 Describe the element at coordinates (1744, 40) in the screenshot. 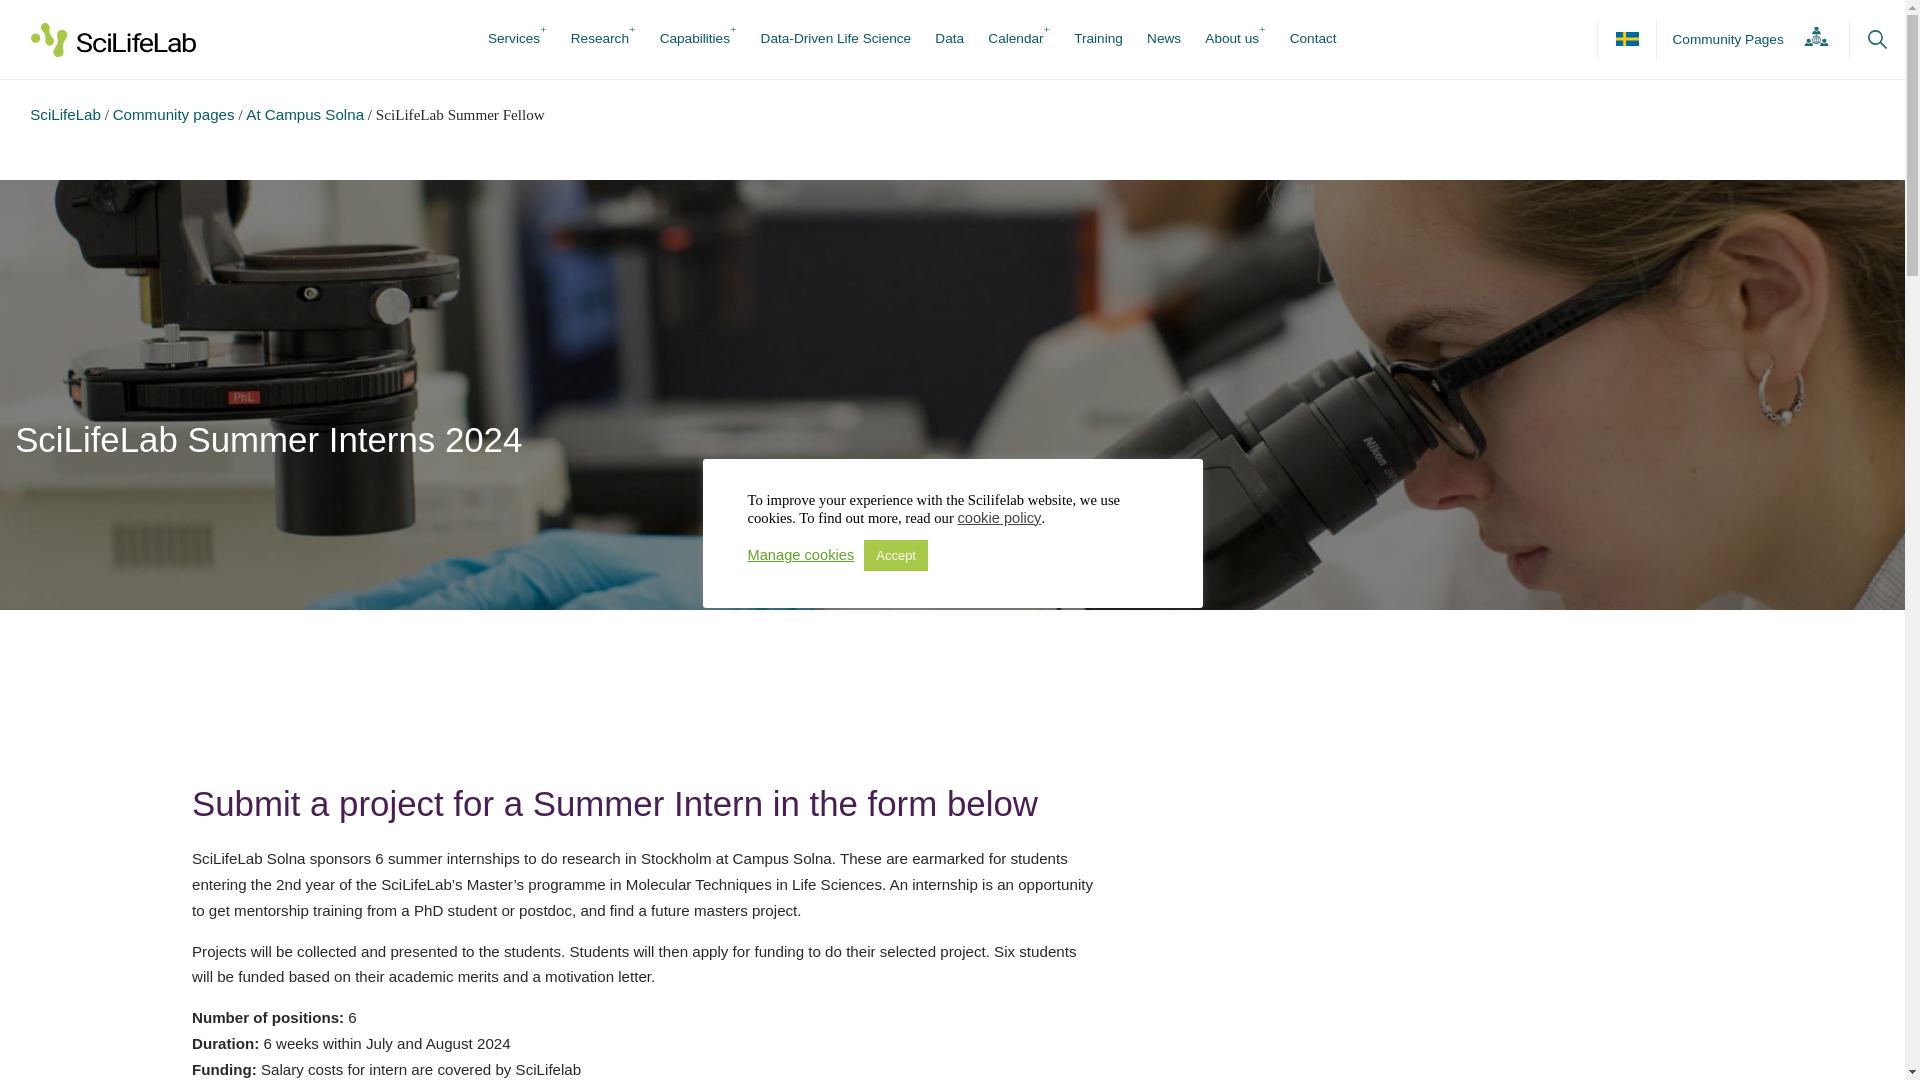

I see `Community Pages` at that location.